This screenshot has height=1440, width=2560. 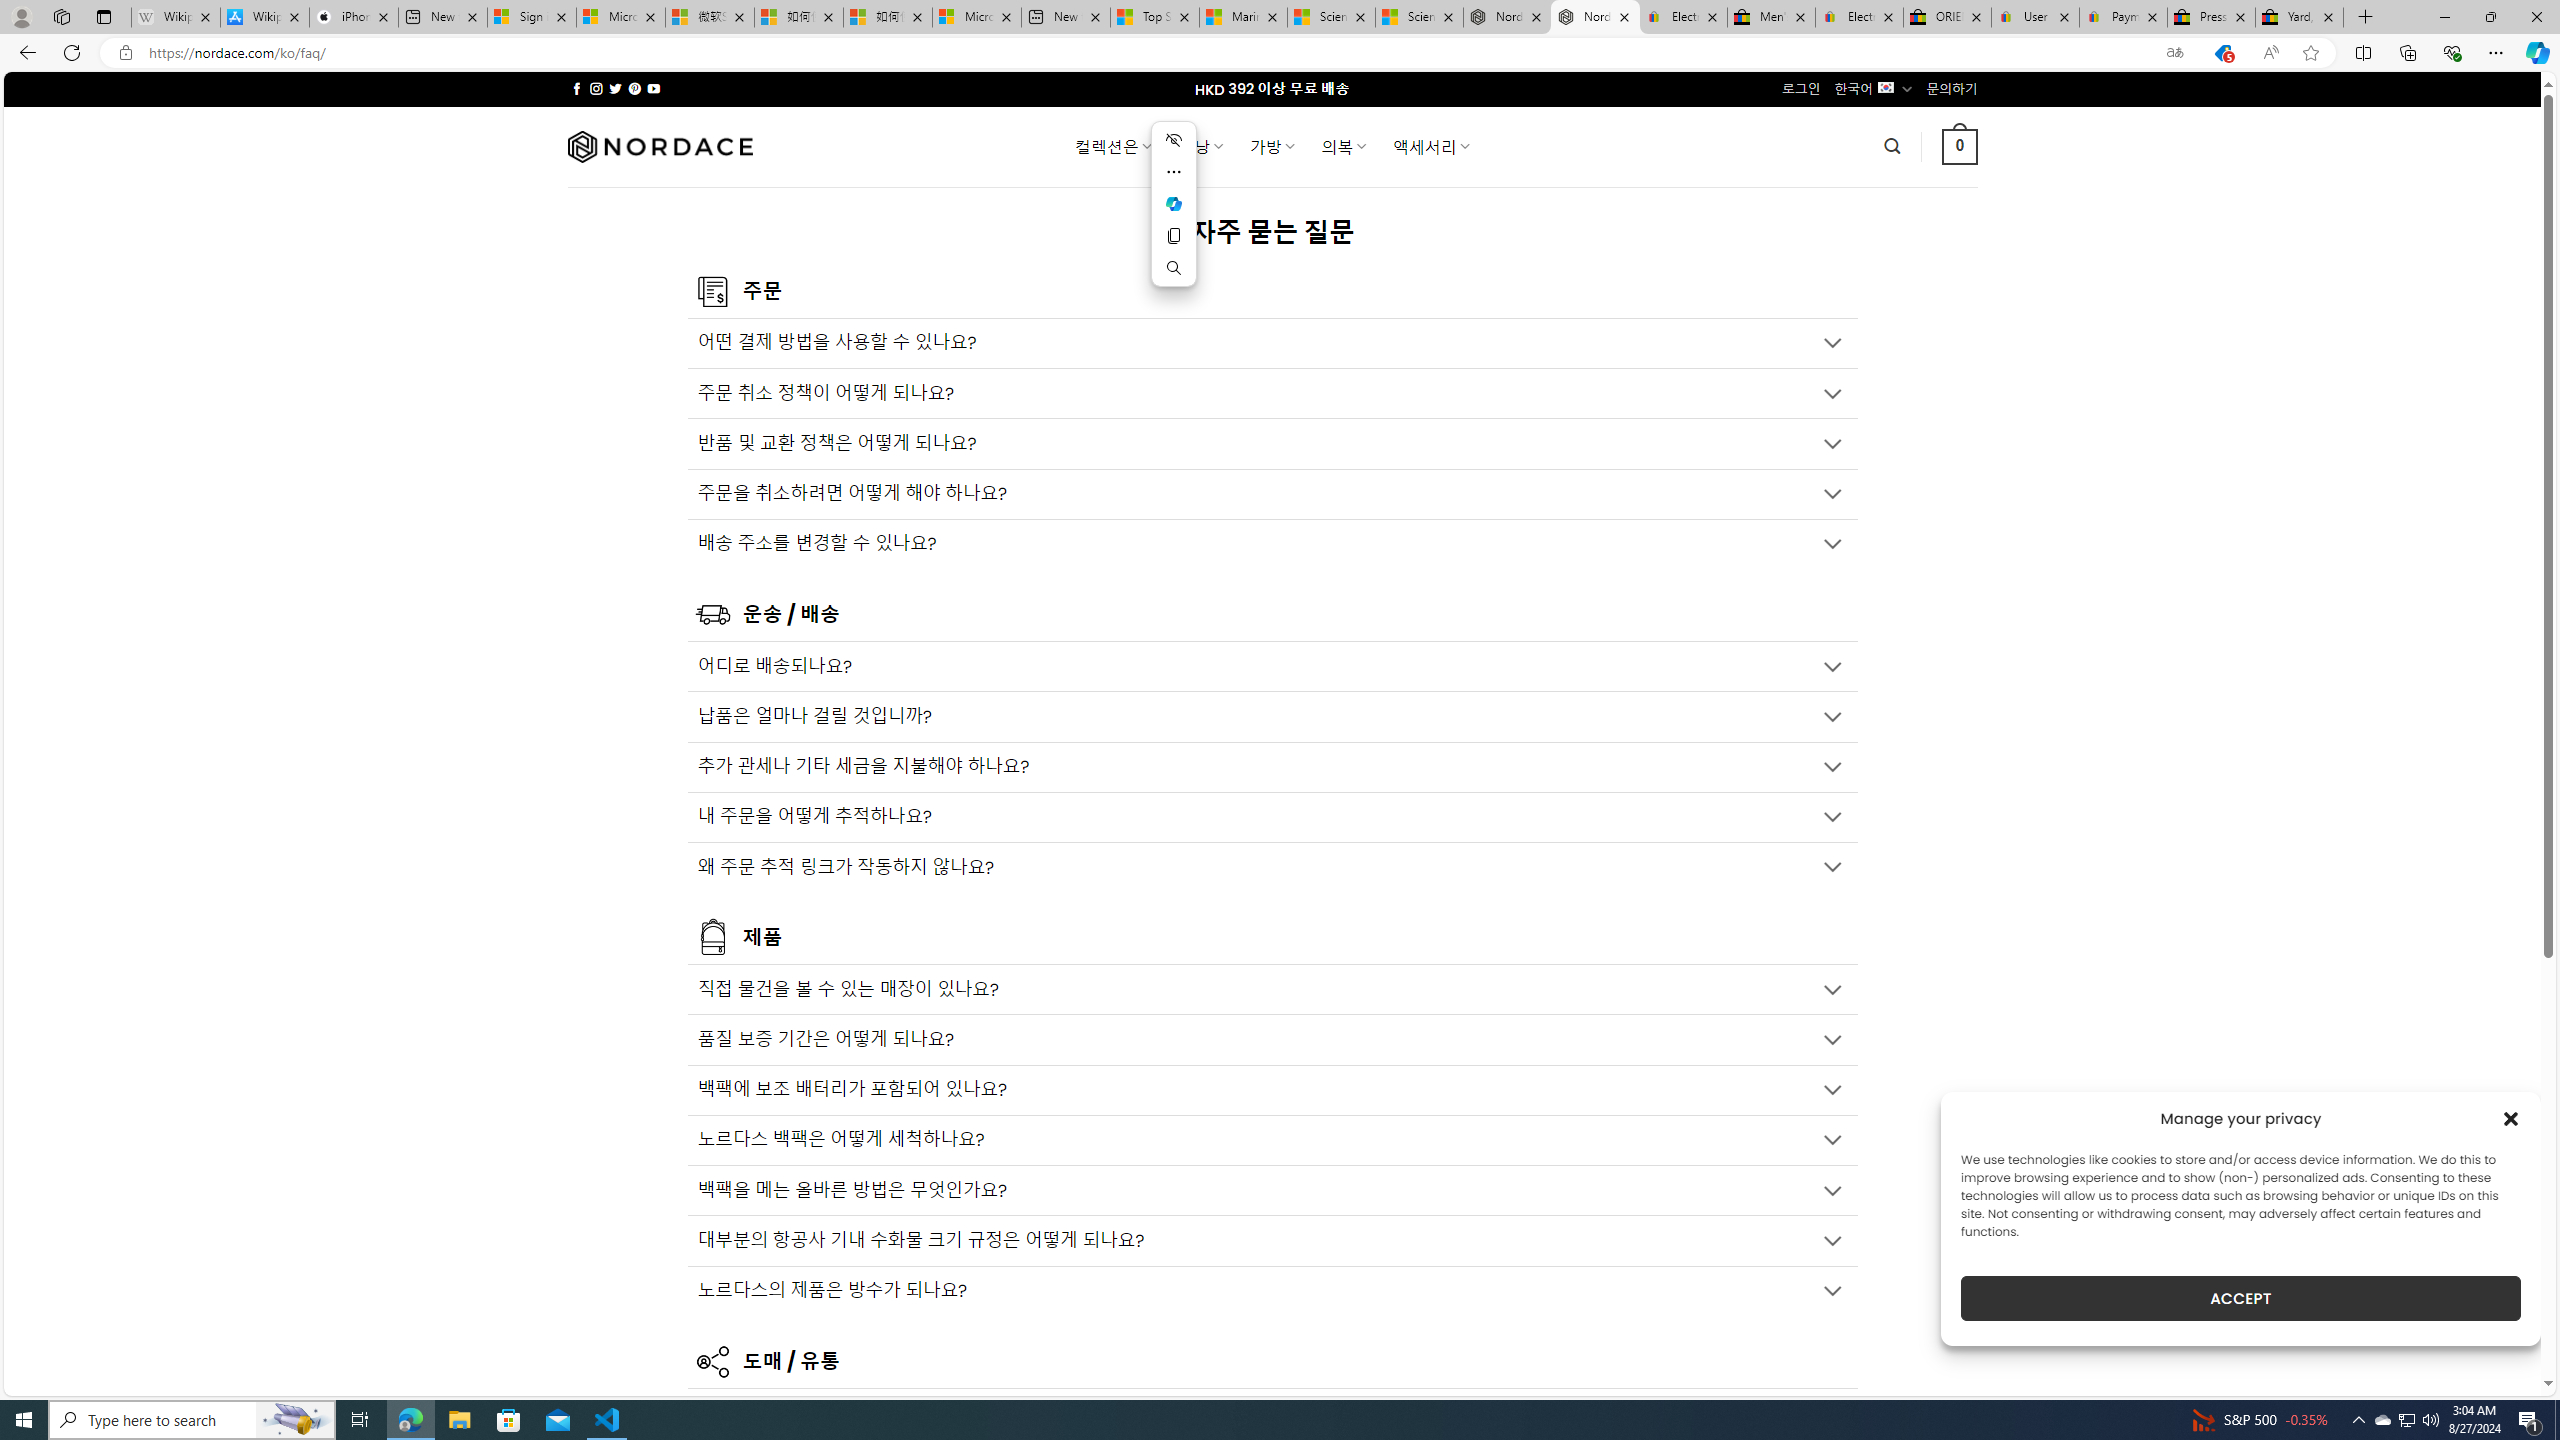 What do you see at coordinates (654, 88) in the screenshot?
I see `Follow on YouTube` at bounding box center [654, 88].